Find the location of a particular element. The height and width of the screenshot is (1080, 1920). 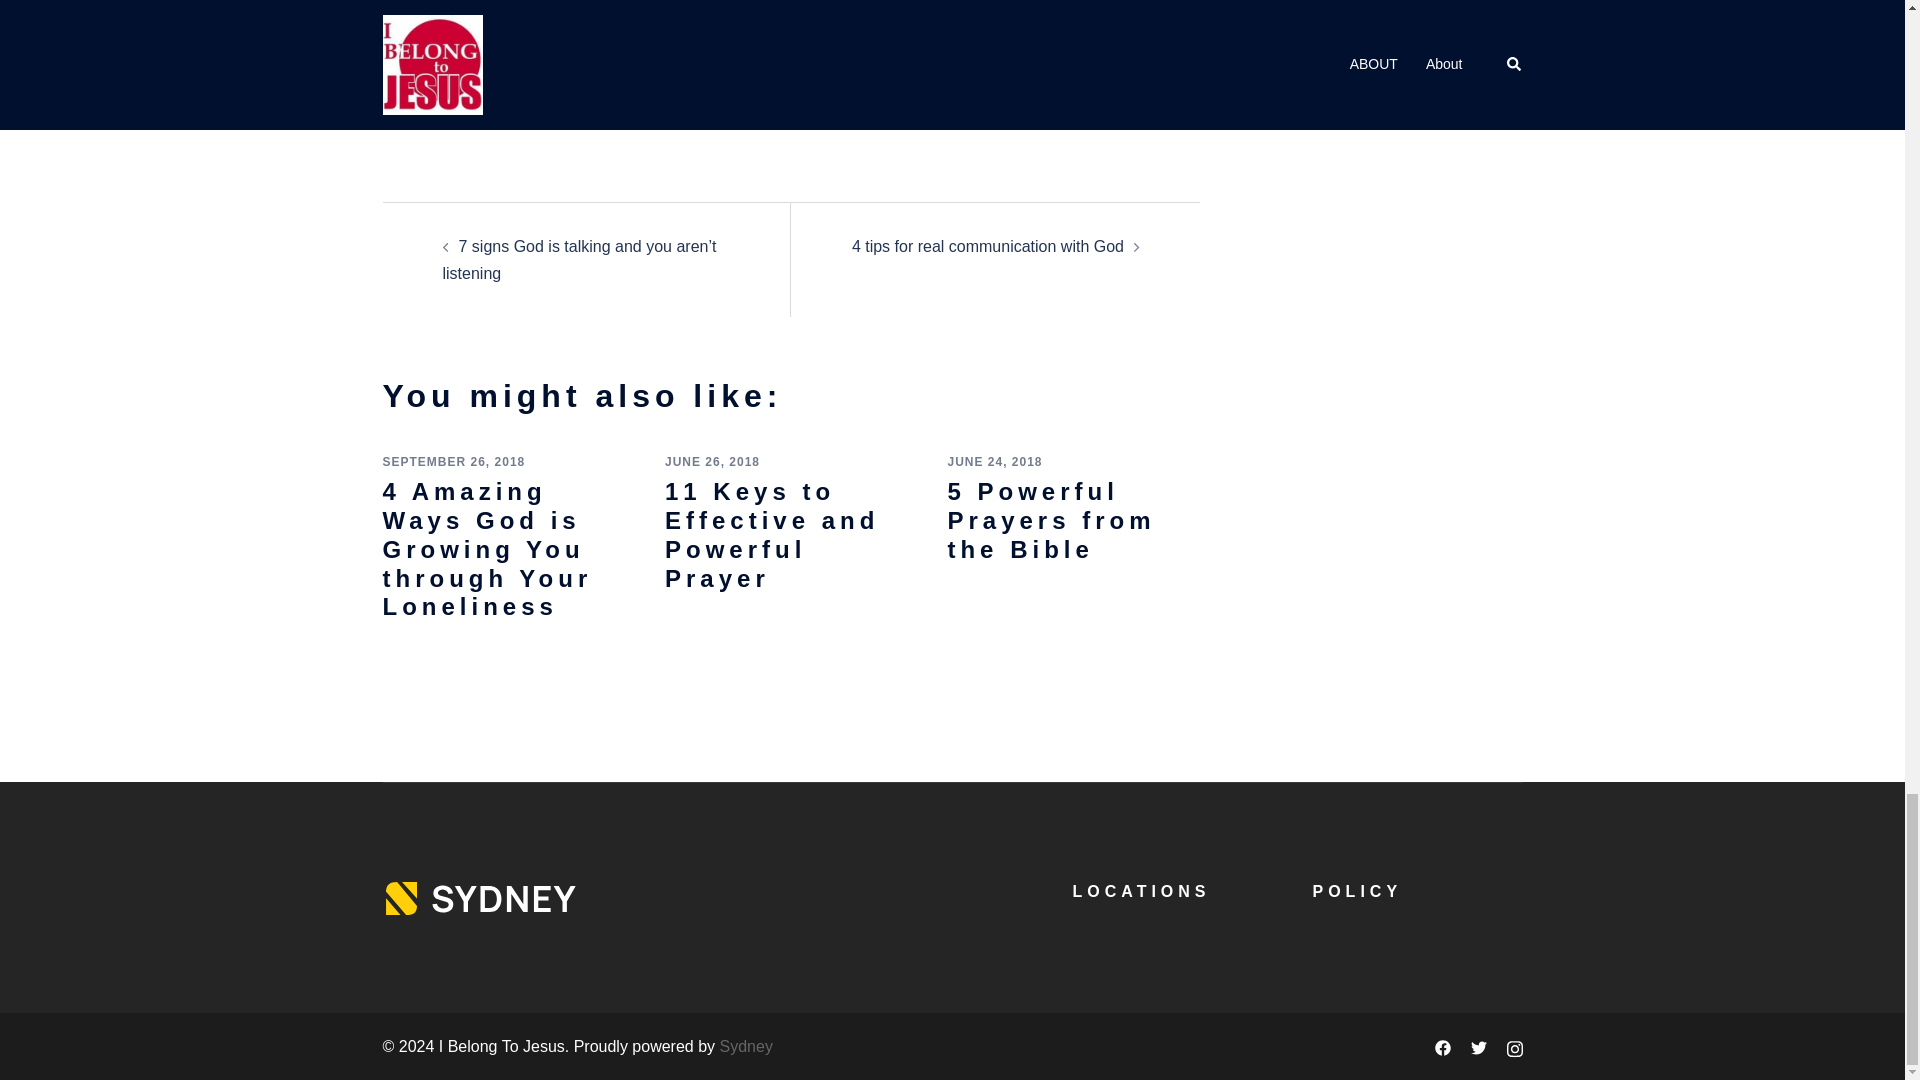

JUNE 24, 2018 is located at coordinates (994, 461).